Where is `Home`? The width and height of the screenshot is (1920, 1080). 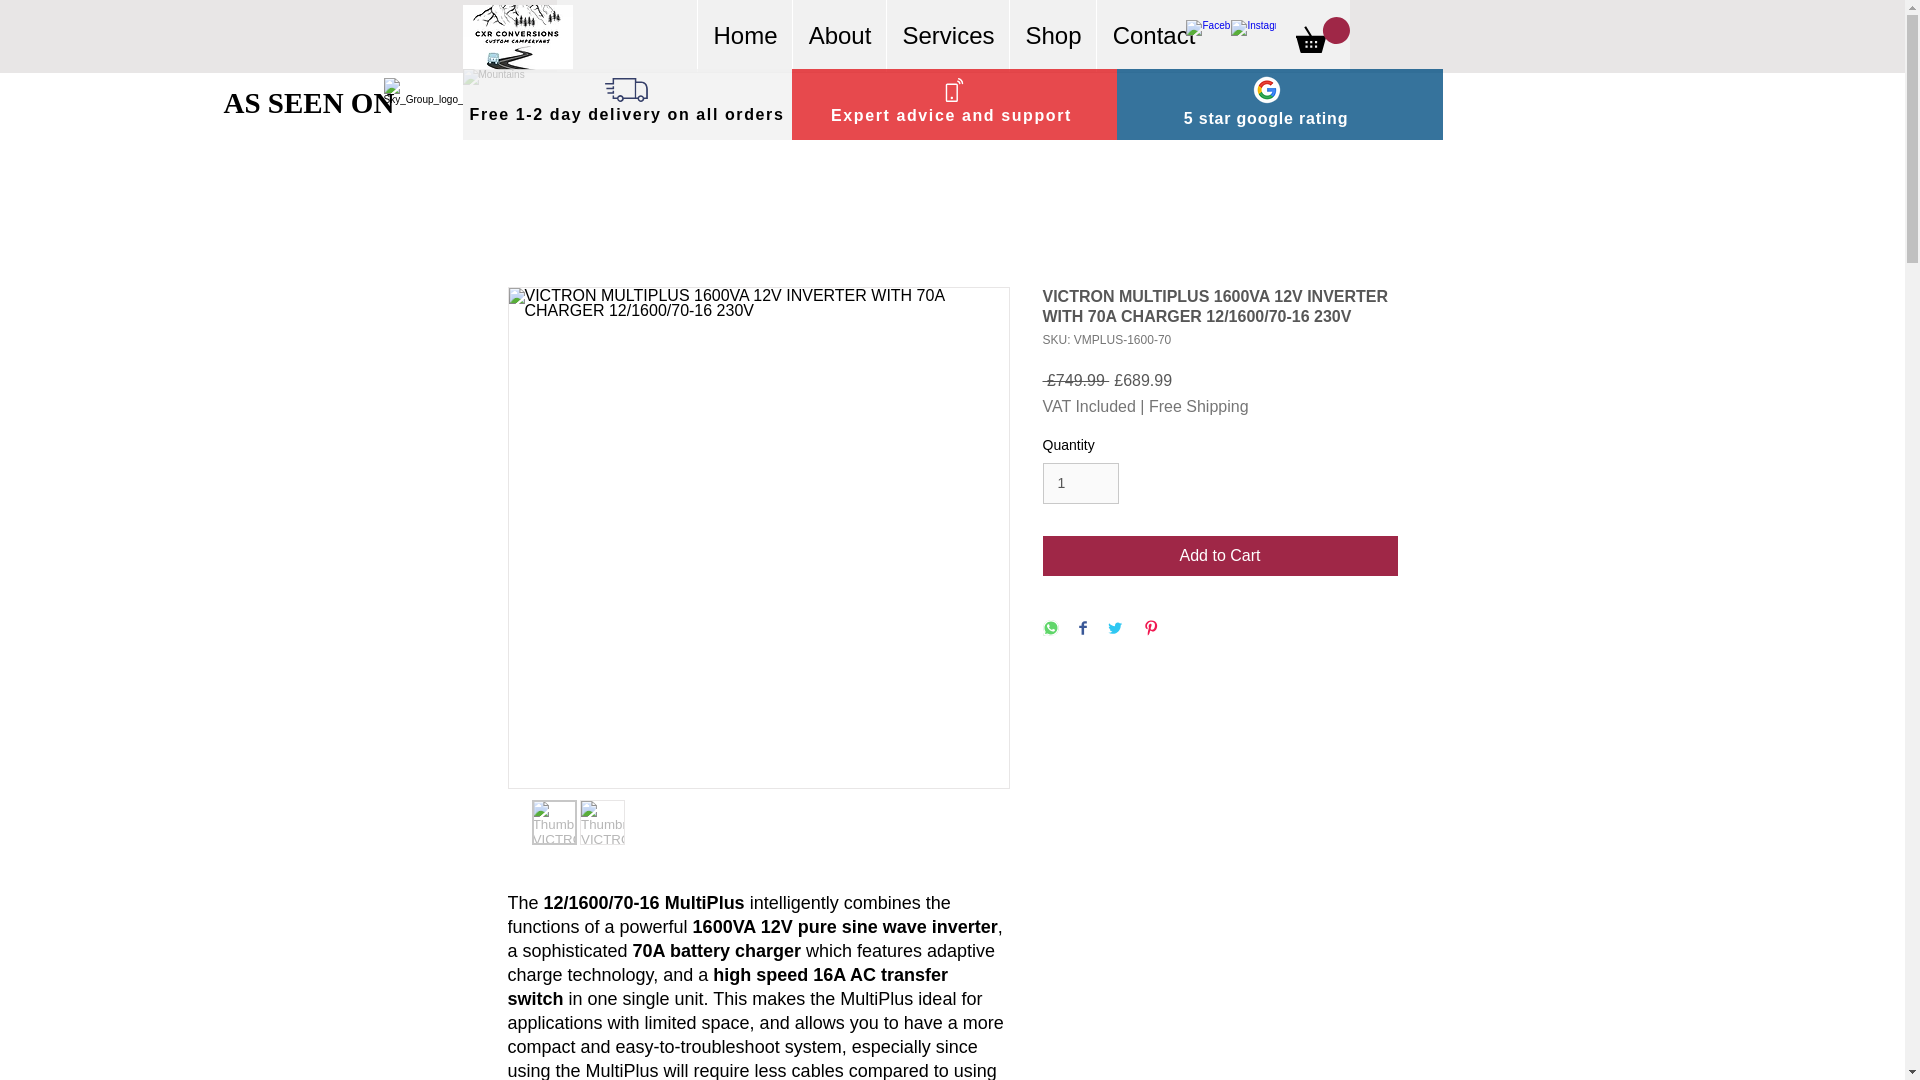 Home is located at coordinates (744, 36).